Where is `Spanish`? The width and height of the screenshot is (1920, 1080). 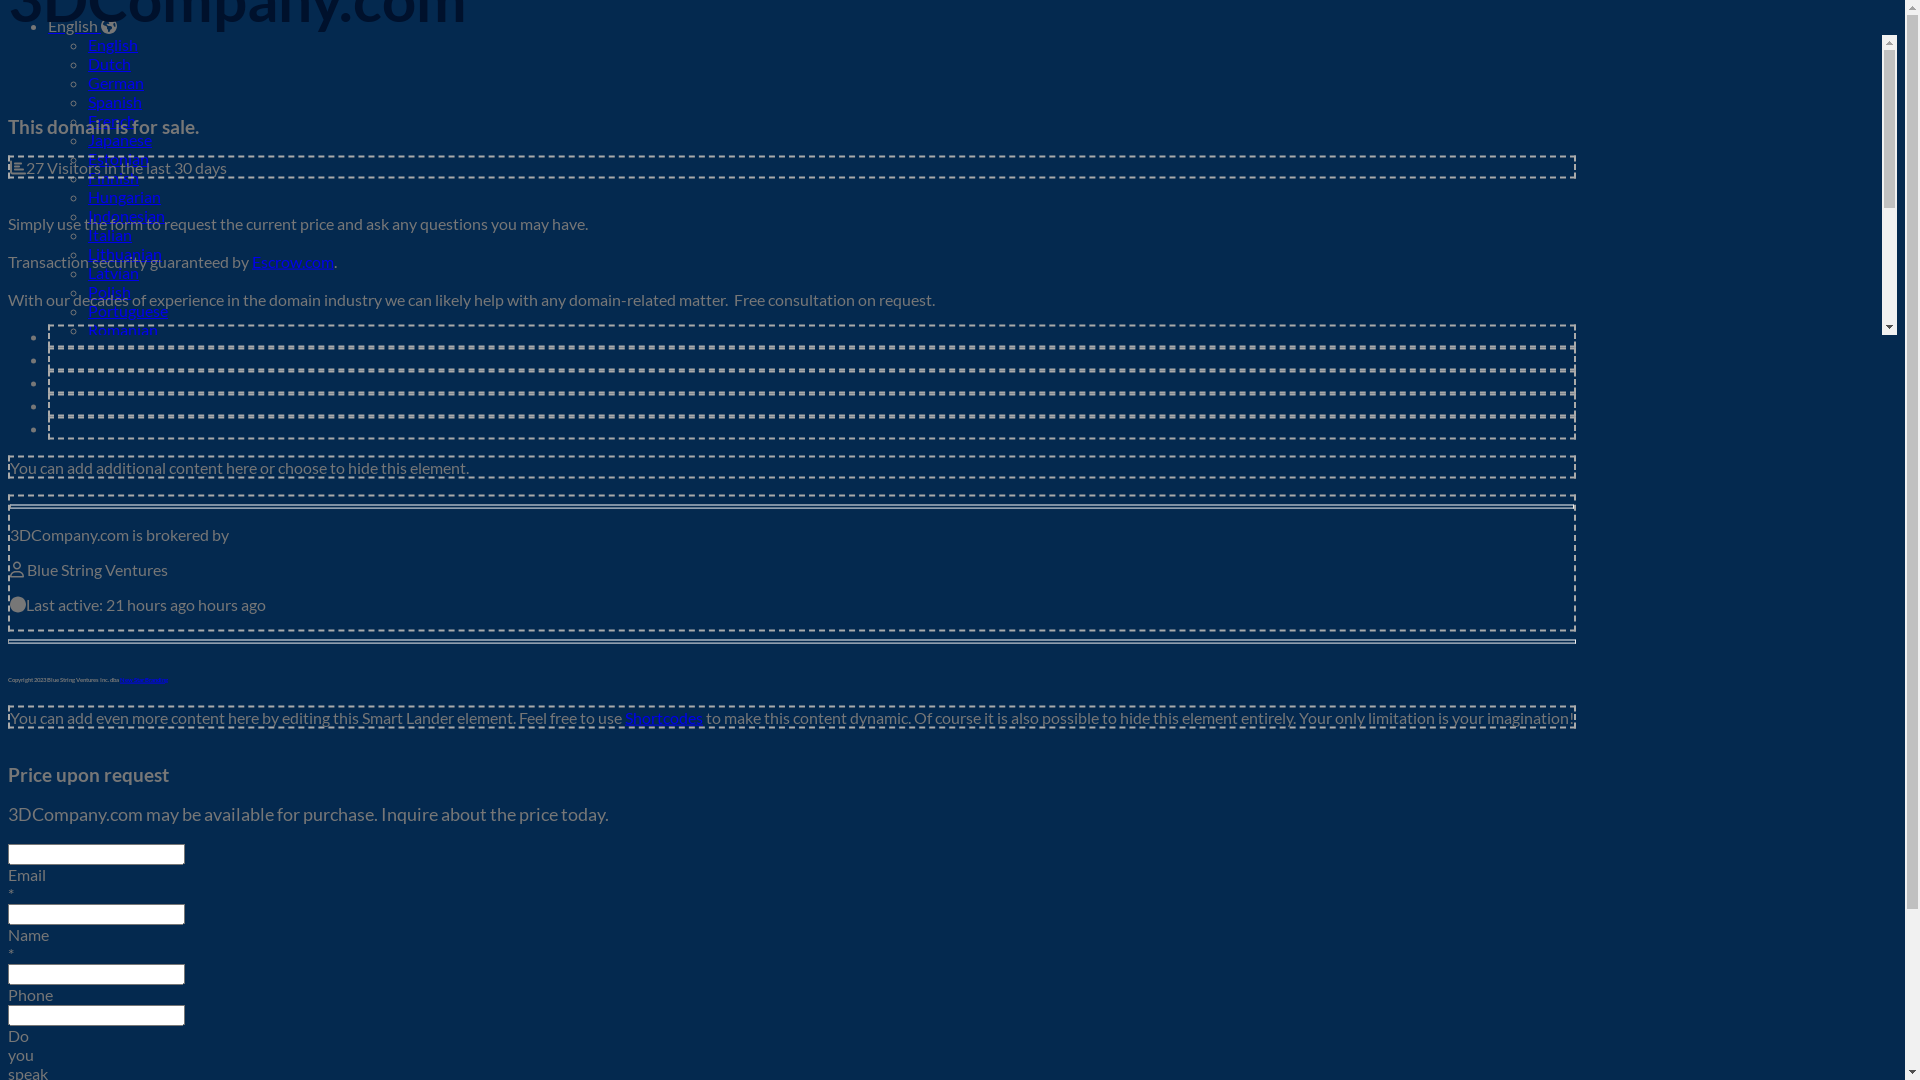 Spanish is located at coordinates (115, 102).